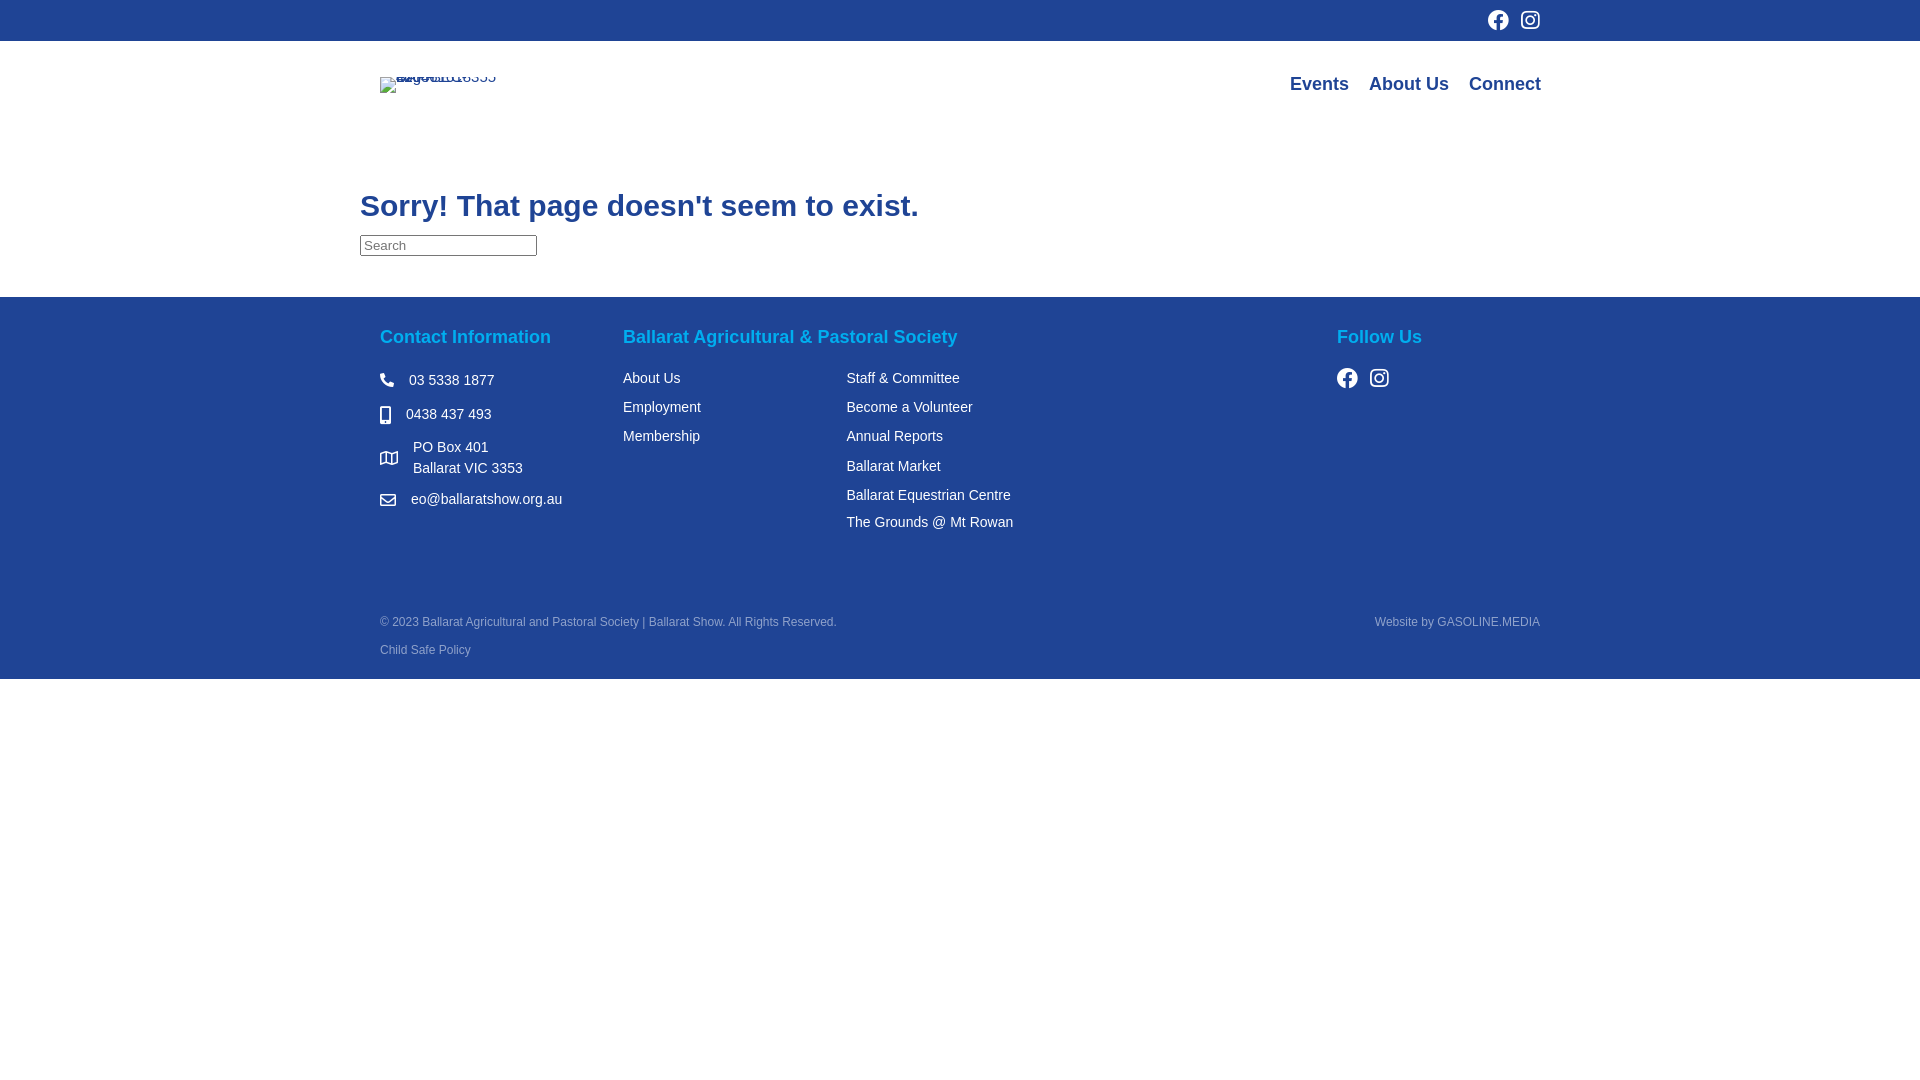 The height and width of the screenshot is (1080, 1920). What do you see at coordinates (652, 378) in the screenshot?
I see `About Us` at bounding box center [652, 378].